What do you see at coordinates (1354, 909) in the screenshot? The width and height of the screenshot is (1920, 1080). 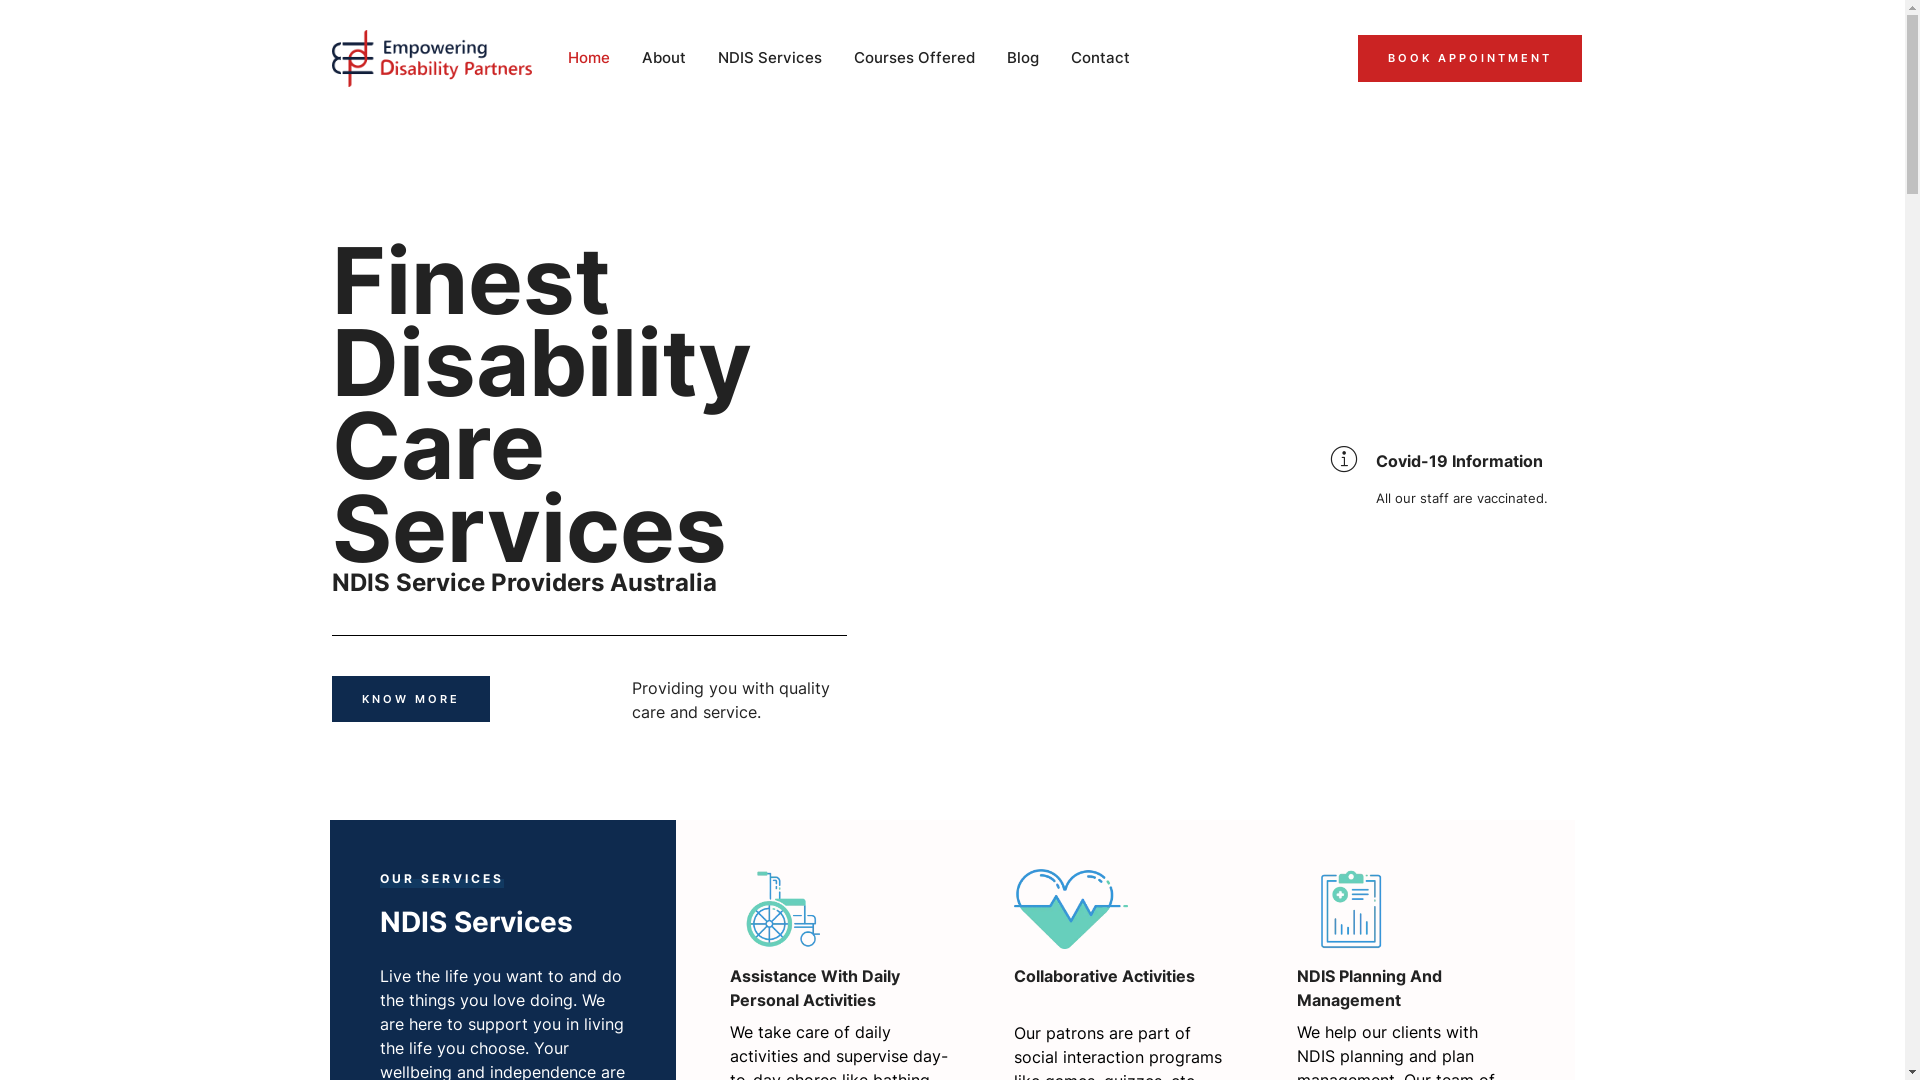 I see `Home 3` at bounding box center [1354, 909].